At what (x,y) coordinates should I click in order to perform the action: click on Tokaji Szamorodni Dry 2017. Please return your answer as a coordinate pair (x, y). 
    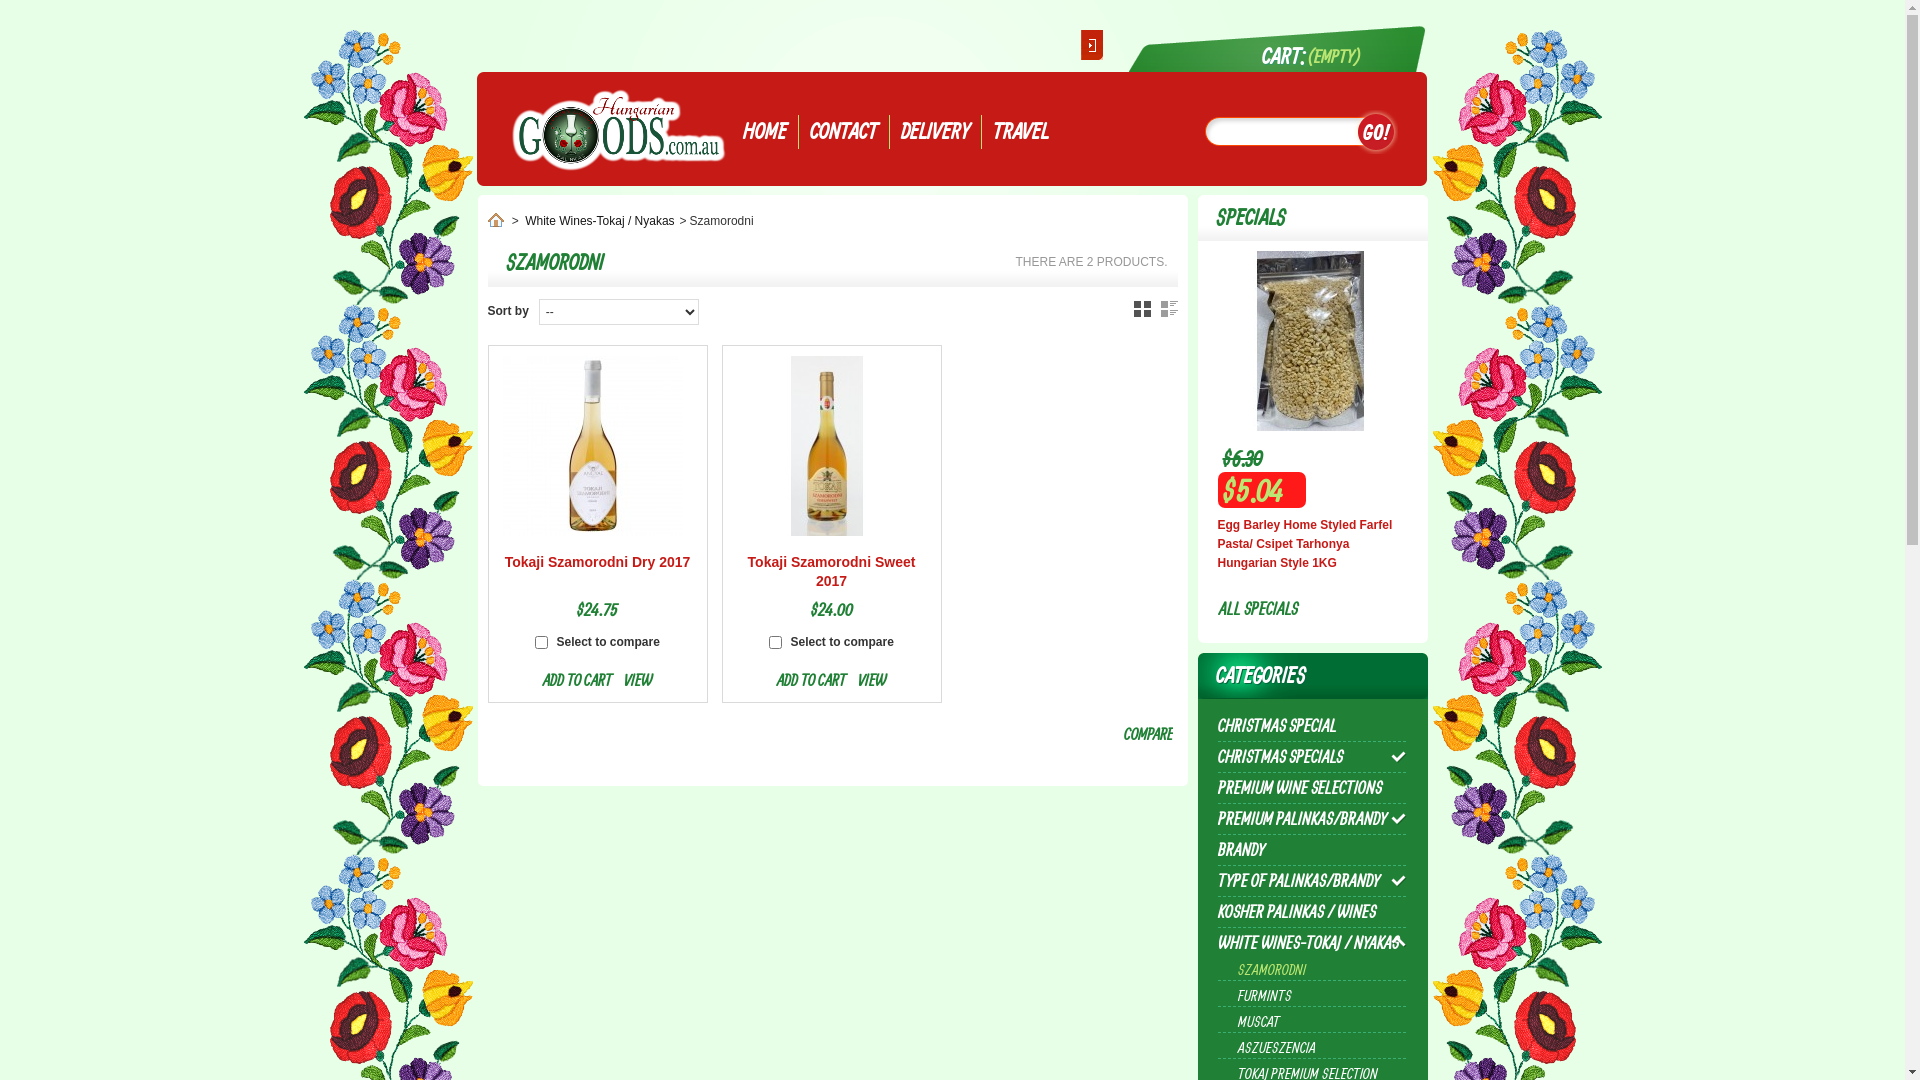
    Looking at the image, I should click on (592, 446).